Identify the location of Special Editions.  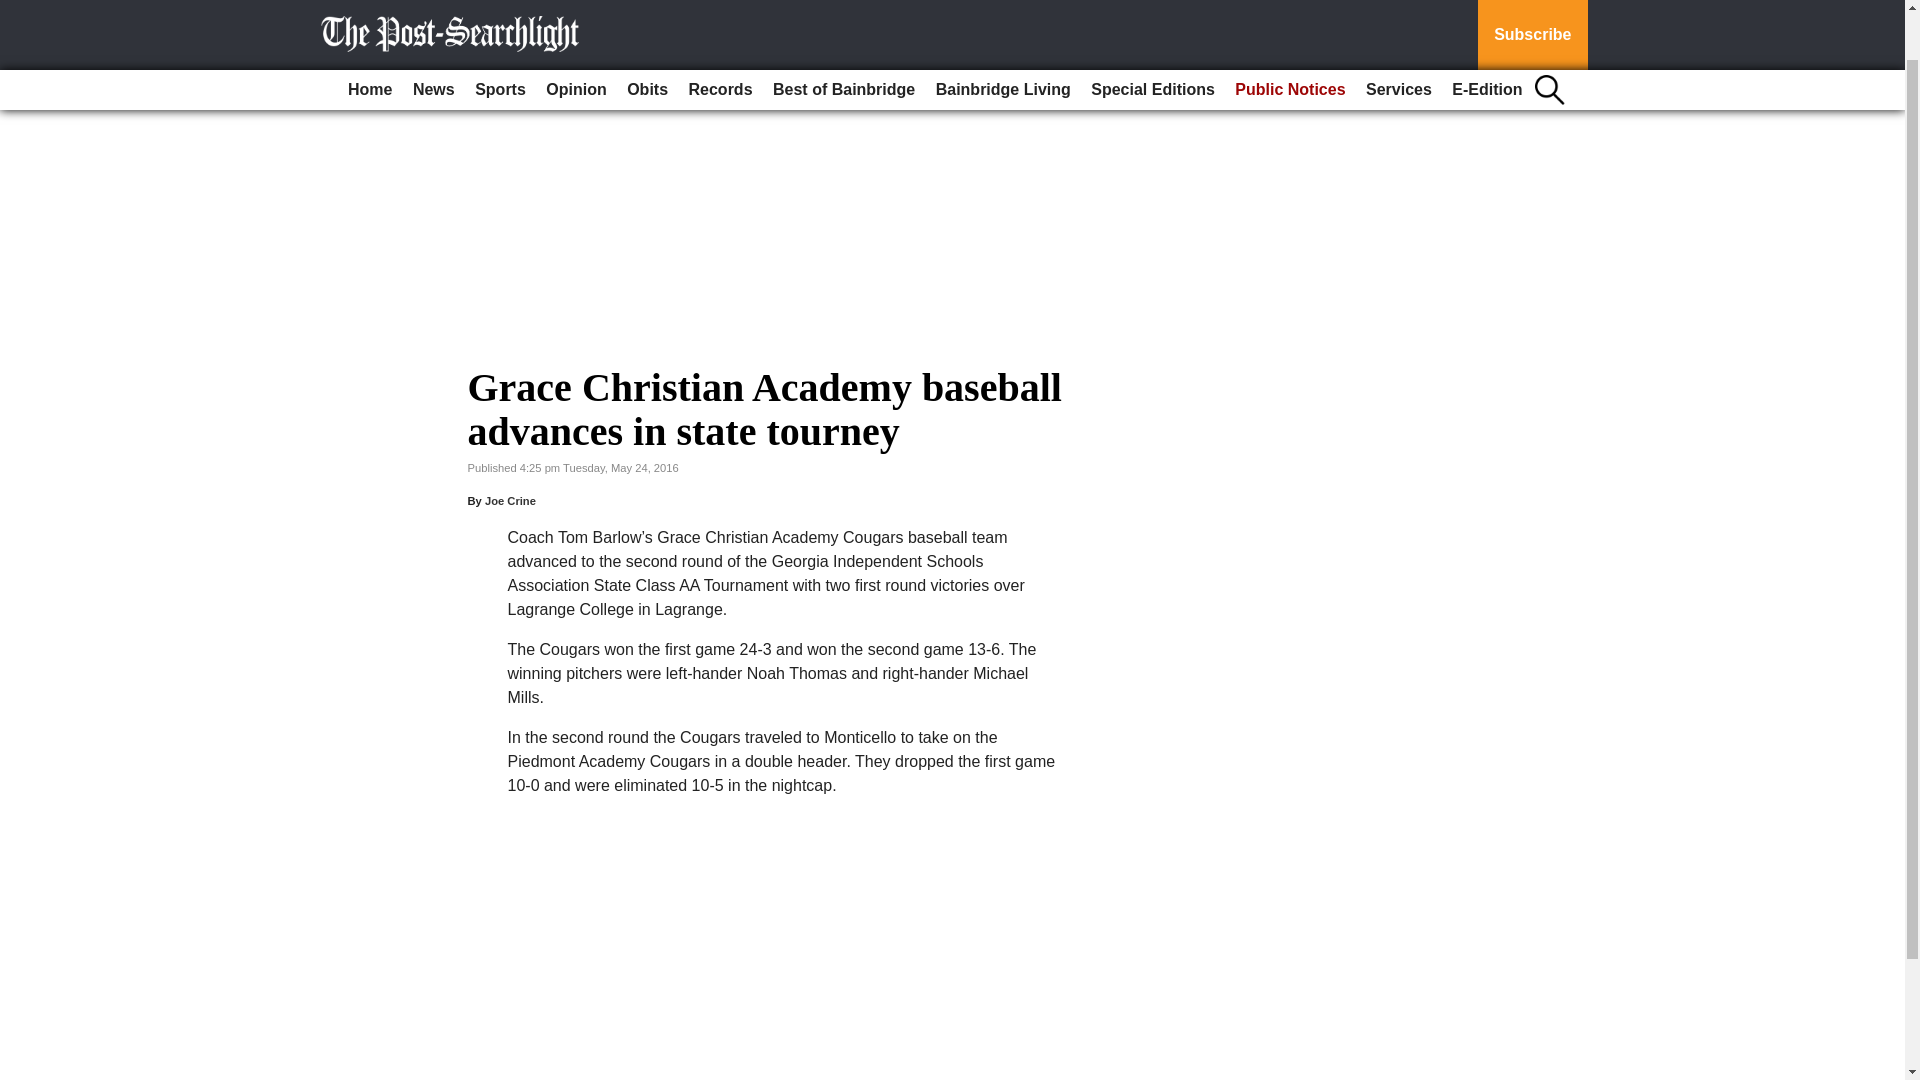
(1152, 35).